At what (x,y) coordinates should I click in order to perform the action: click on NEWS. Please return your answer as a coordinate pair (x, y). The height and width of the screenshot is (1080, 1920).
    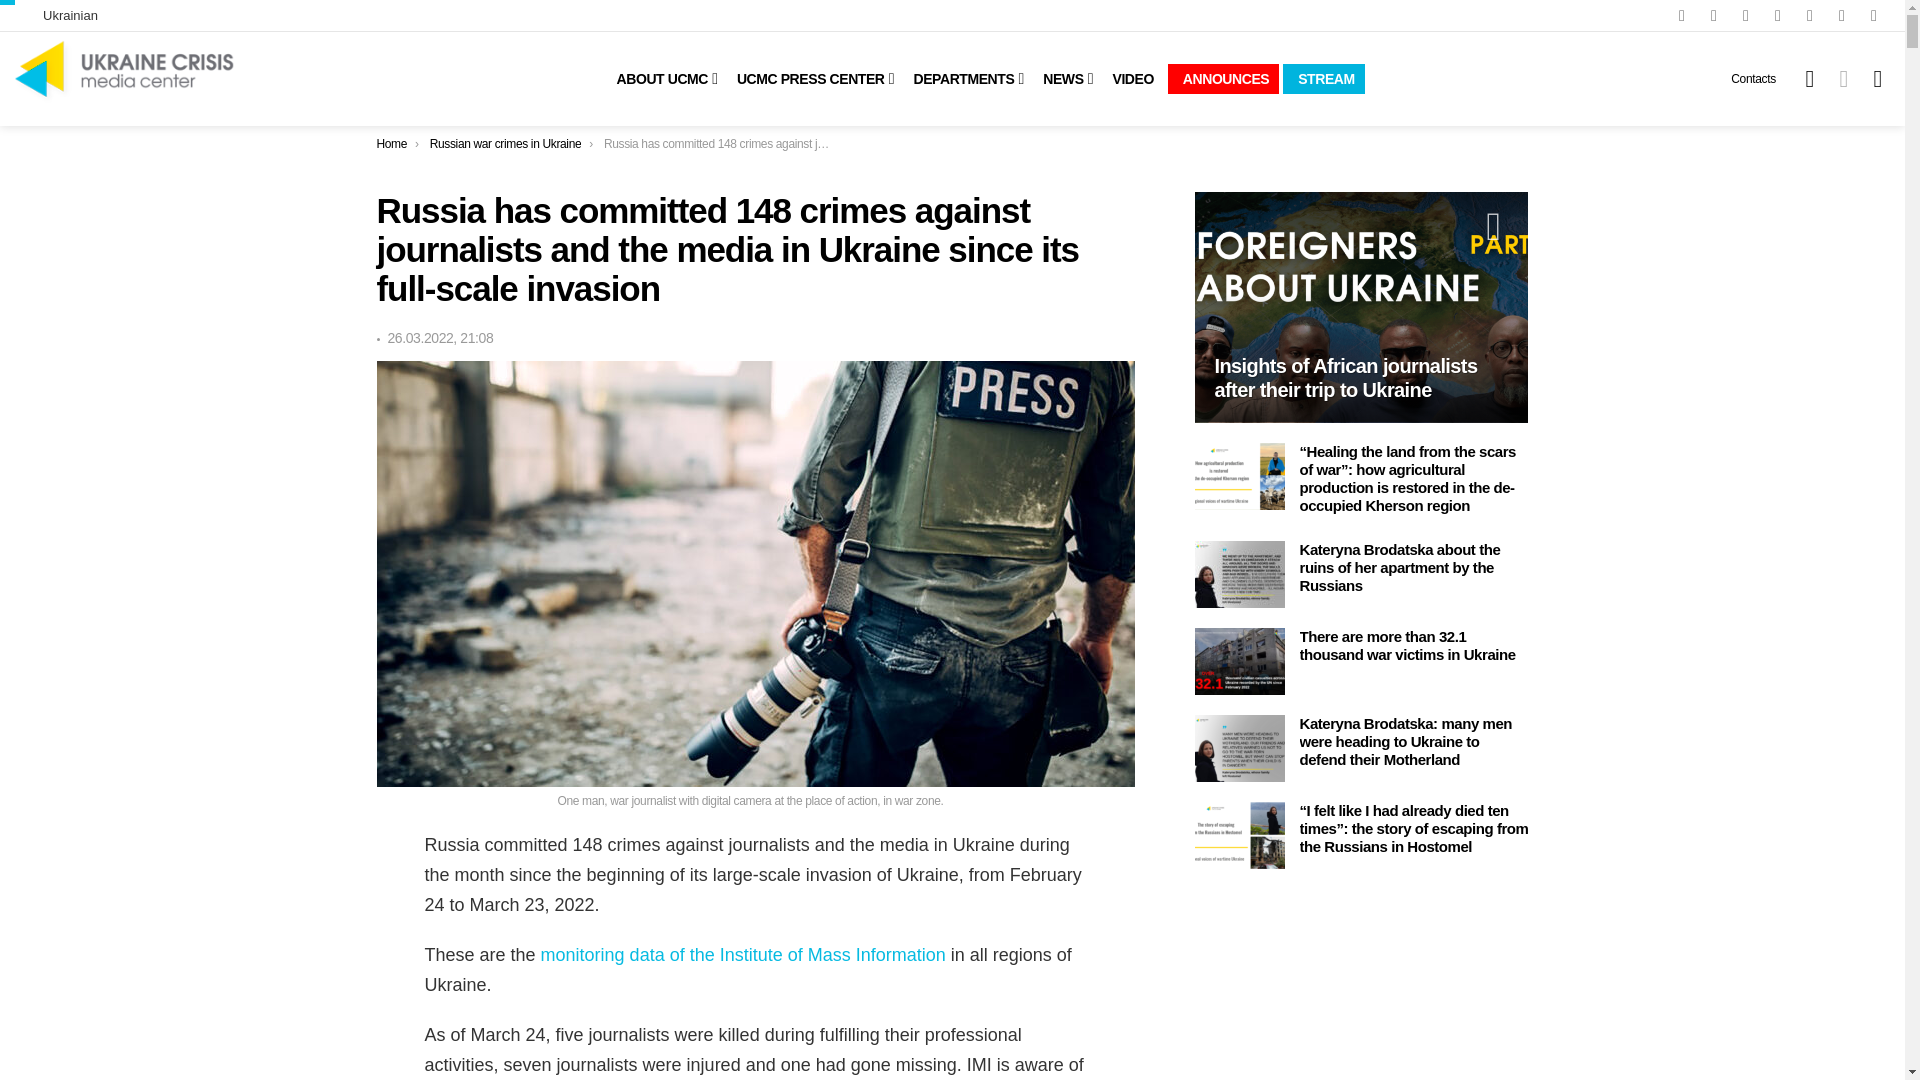
    Looking at the image, I should click on (1060, 78).